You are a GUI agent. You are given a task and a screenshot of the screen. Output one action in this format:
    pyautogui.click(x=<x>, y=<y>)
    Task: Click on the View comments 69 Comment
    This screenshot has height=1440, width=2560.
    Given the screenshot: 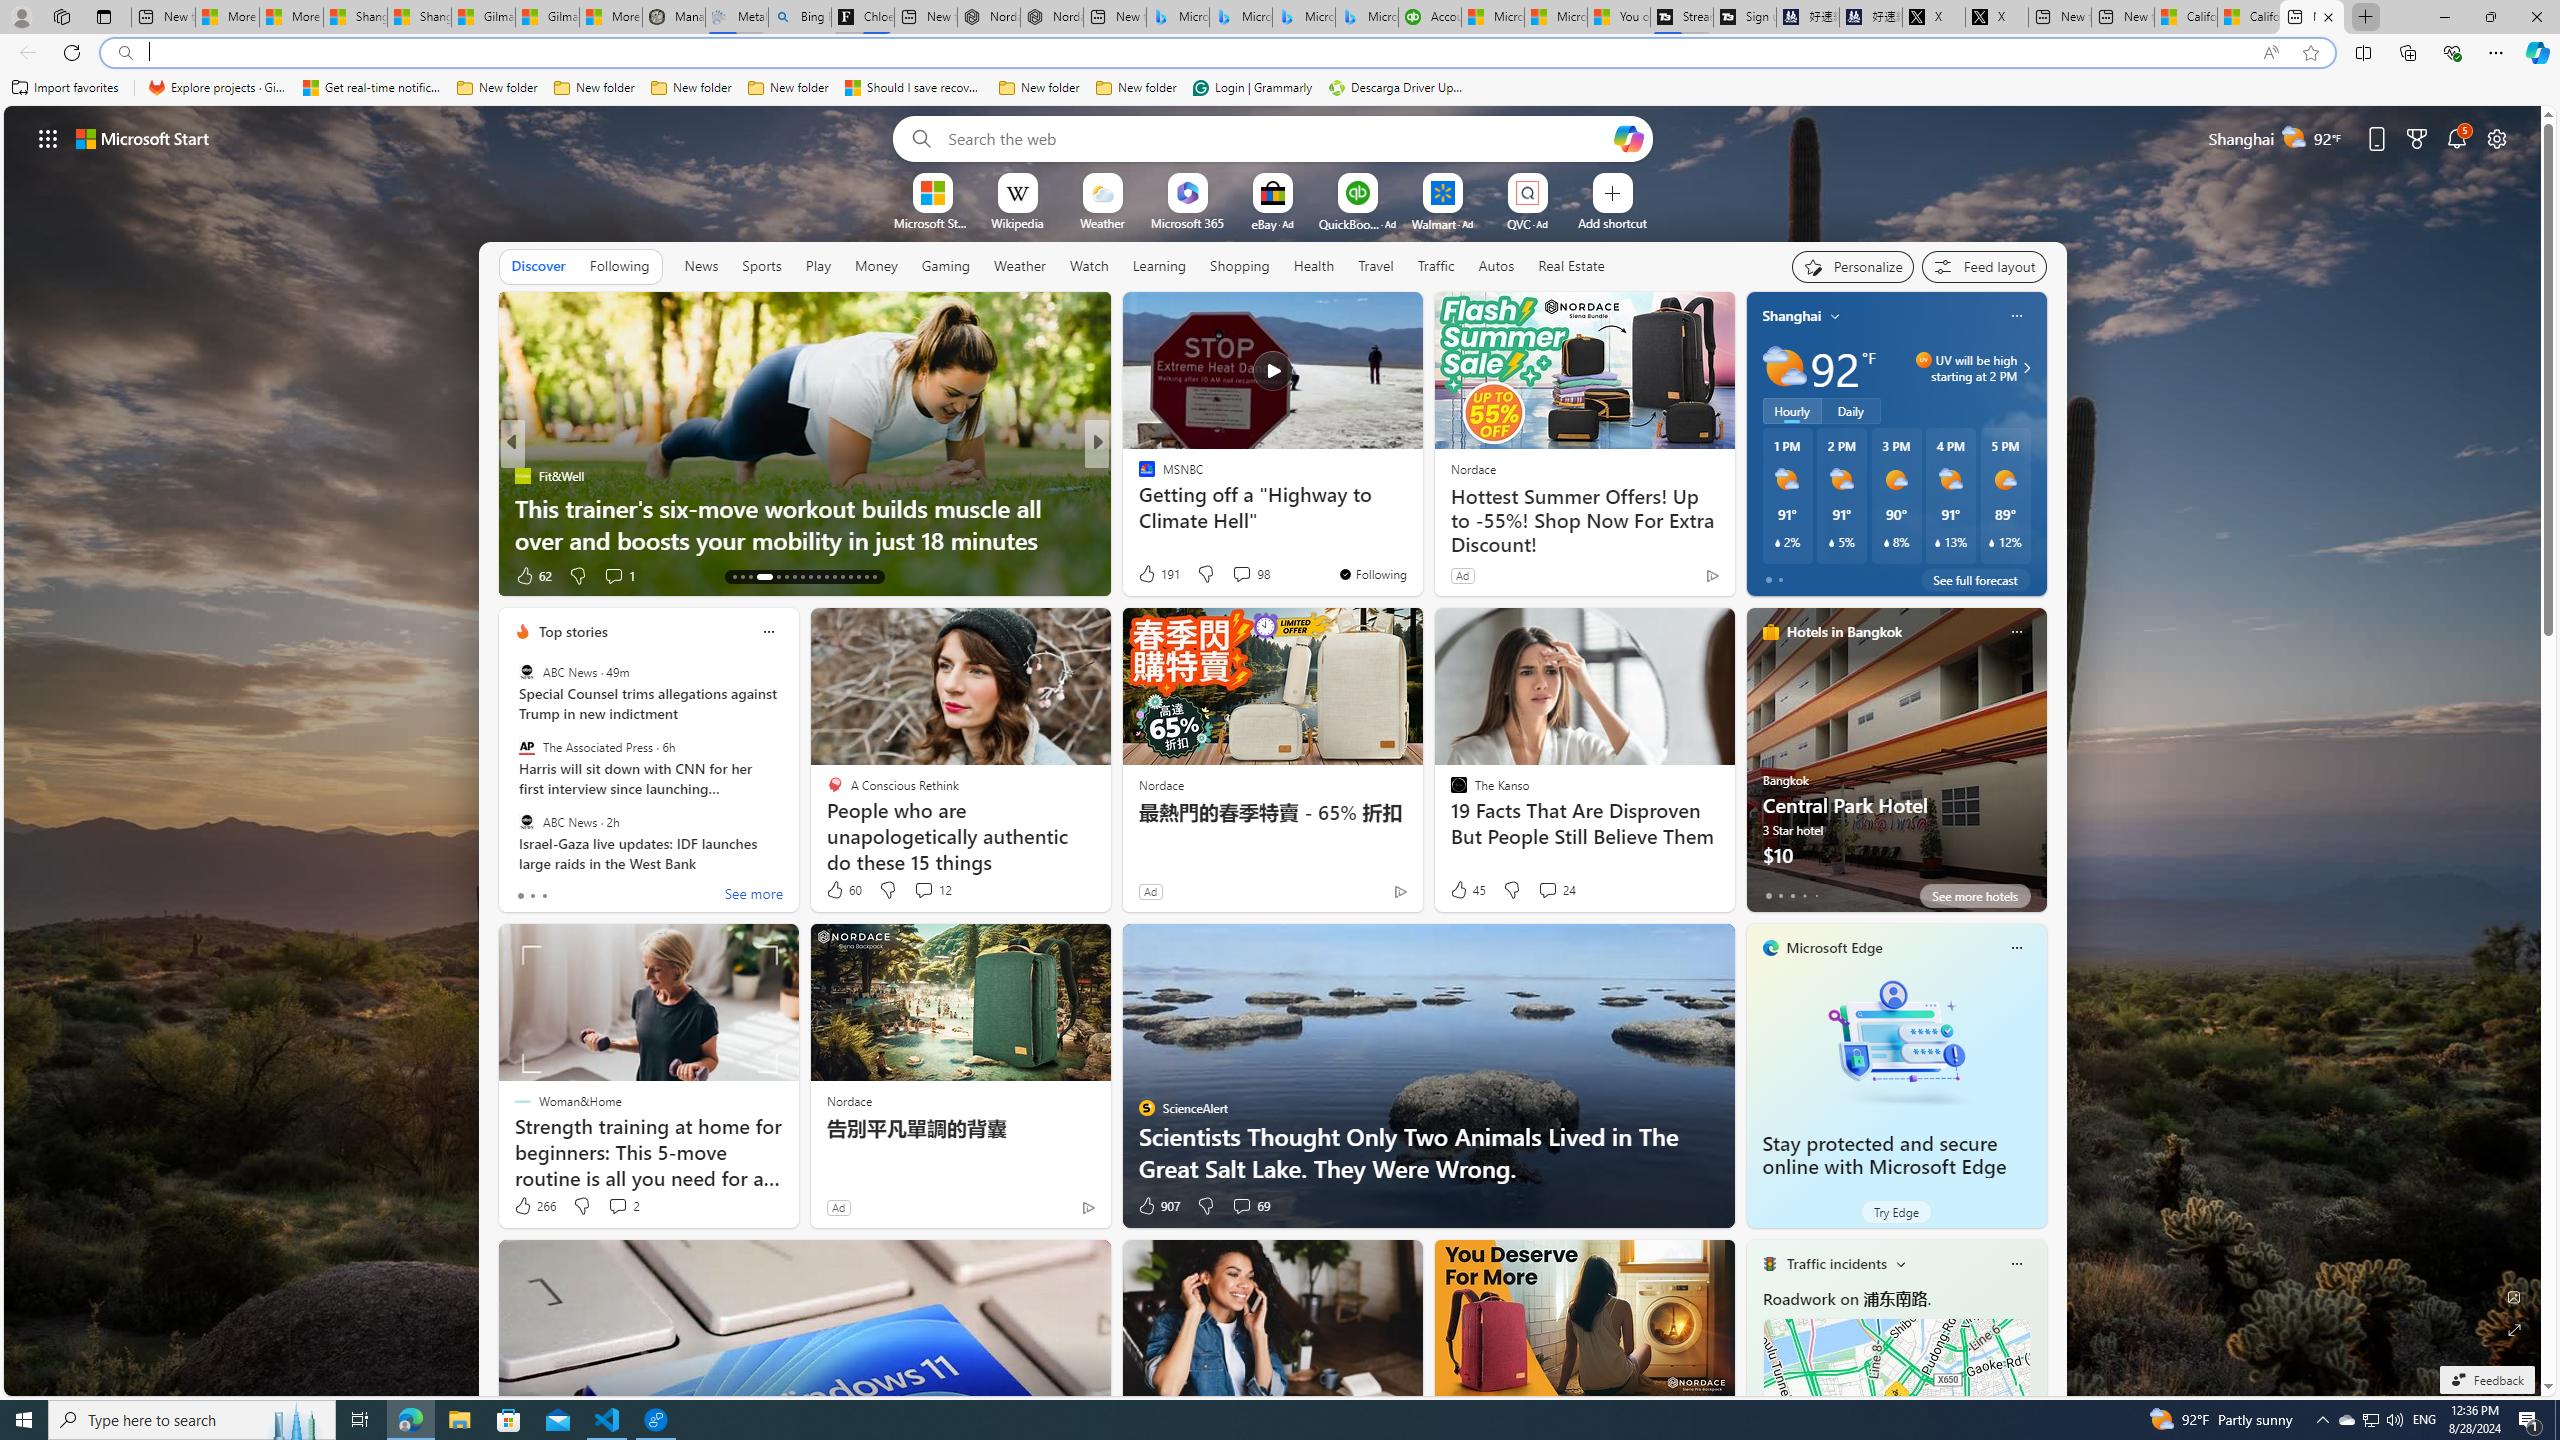 What is the action you would take?
    pyautogui.click(x=1241, y=1206)
    